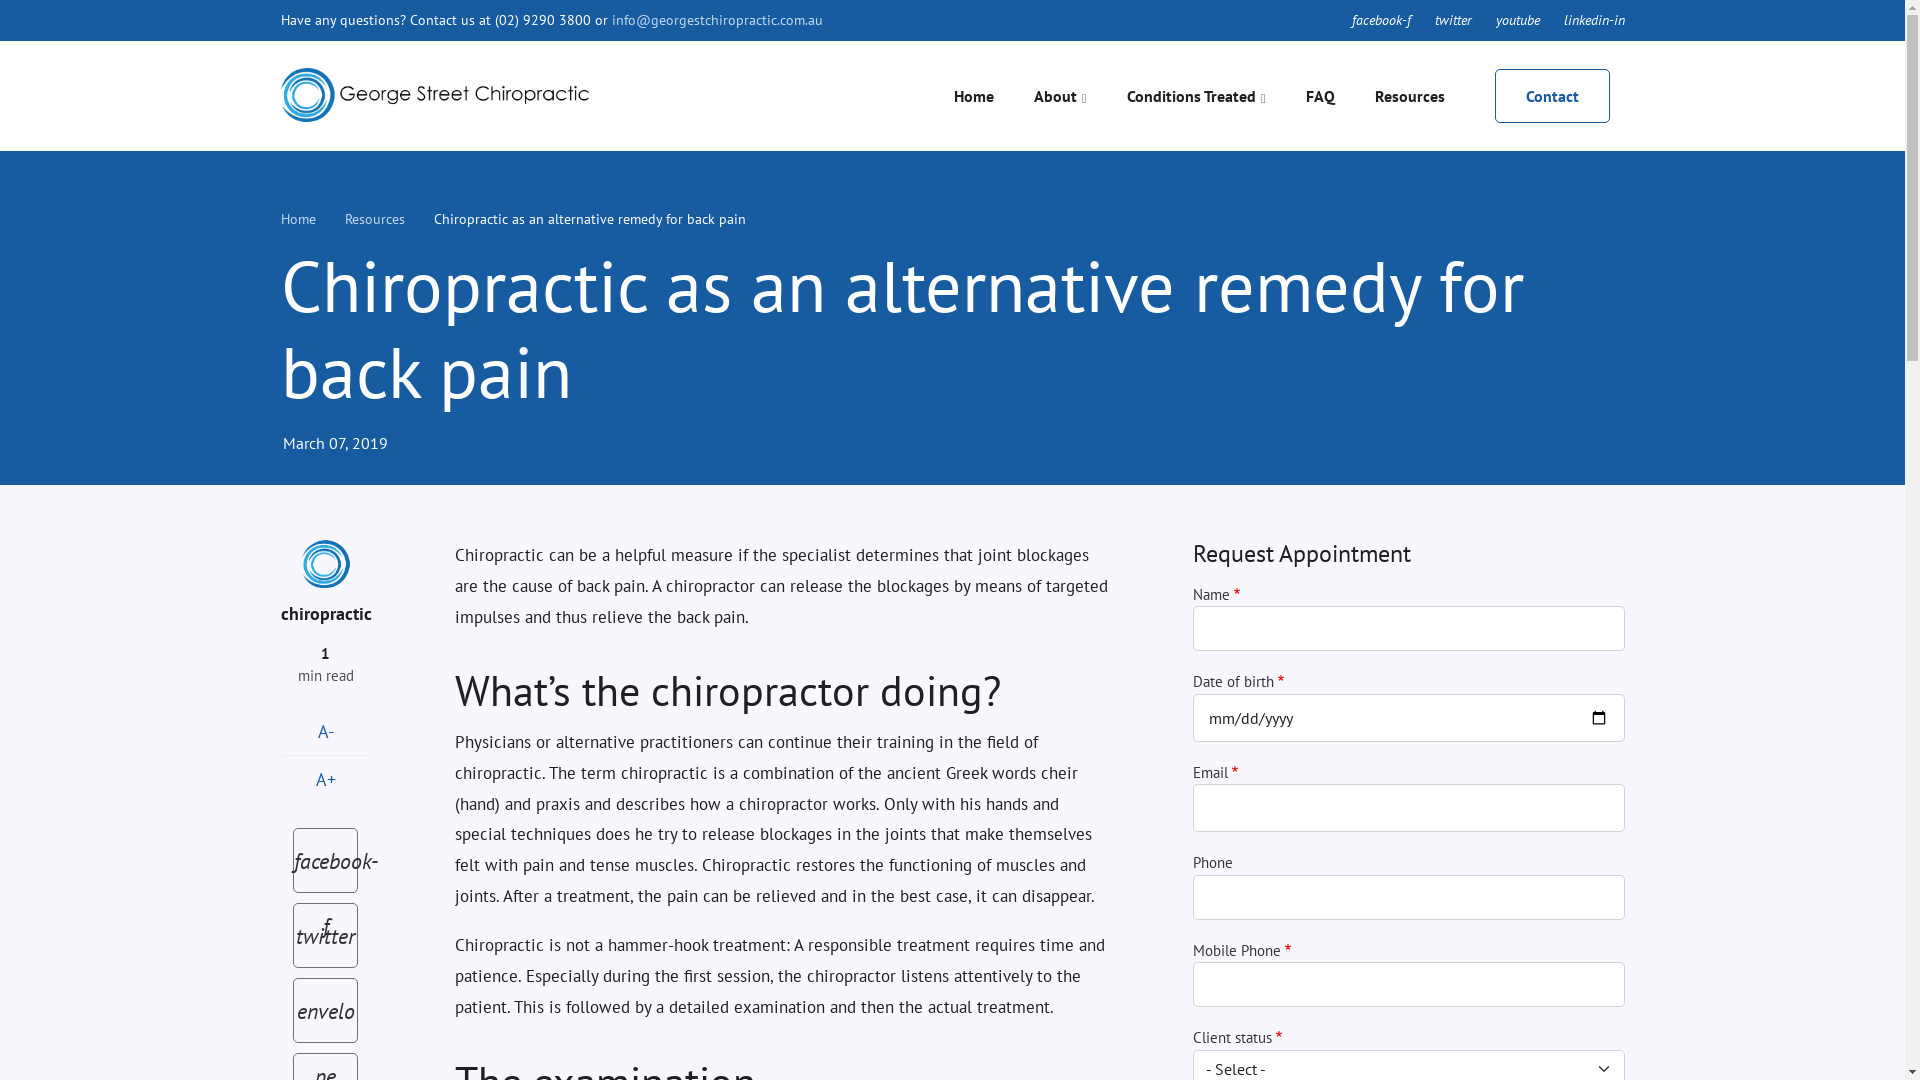 The image size is (1920, 1080). I want to click on Home, so click(298, 219).